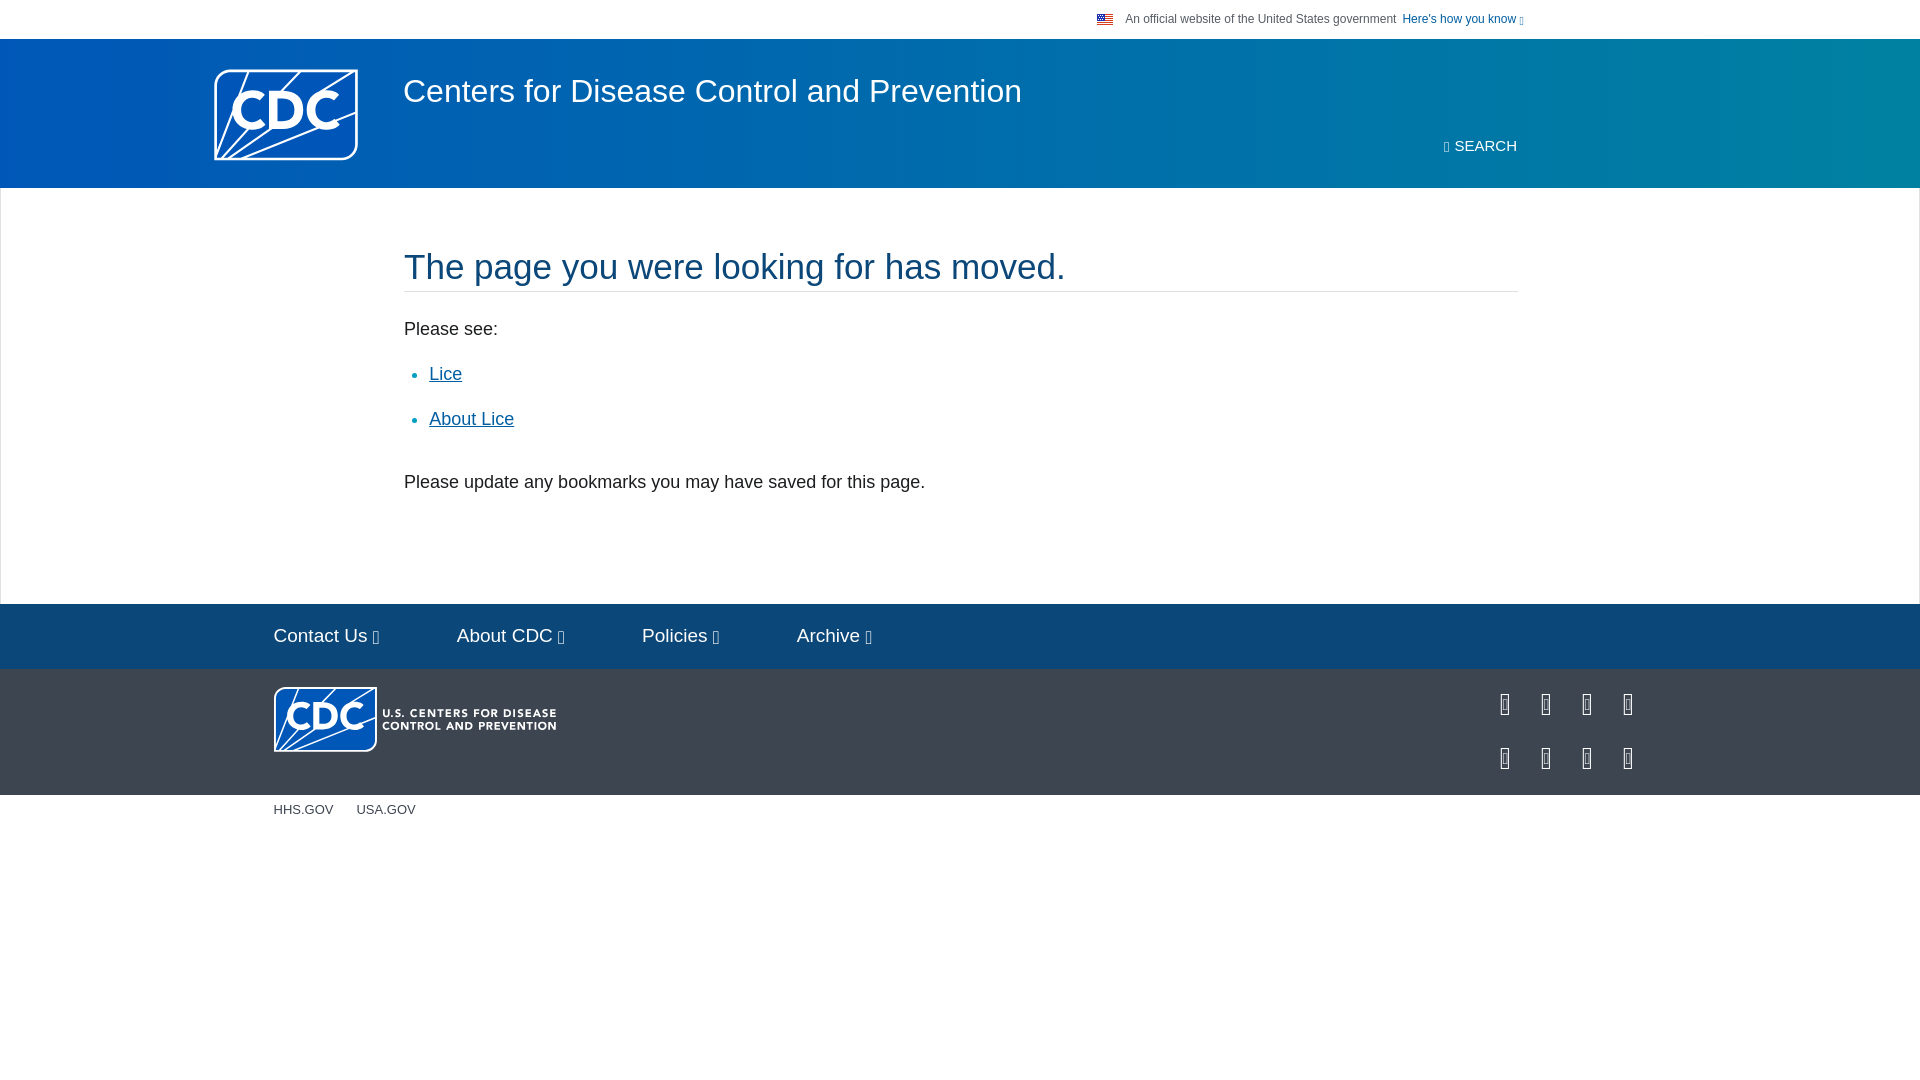 The image size is (1920, 1080). What do you see at coordinates (1480, 146) in the screenshot?
I see `SEARCH` at bounding box center [1480, 146].